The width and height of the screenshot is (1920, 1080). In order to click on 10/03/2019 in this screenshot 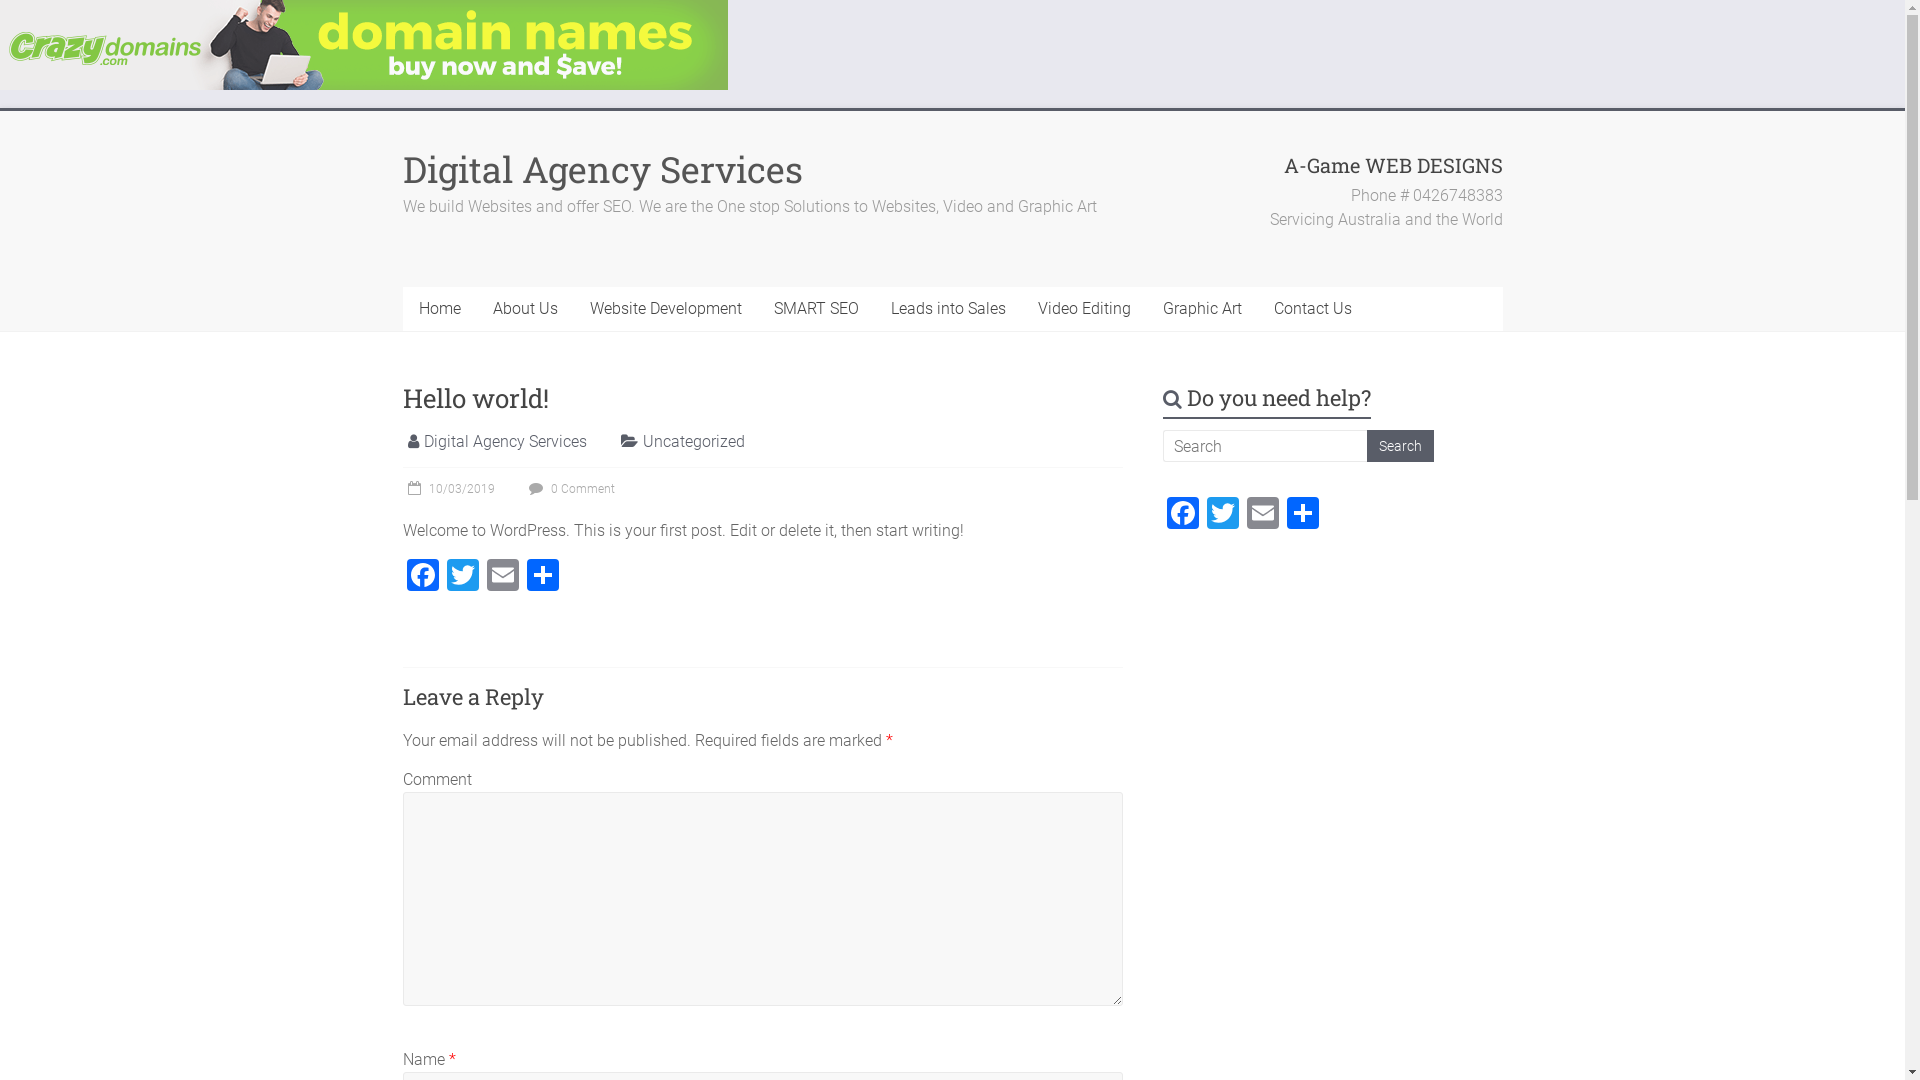, I will do `click(448, 489)`.